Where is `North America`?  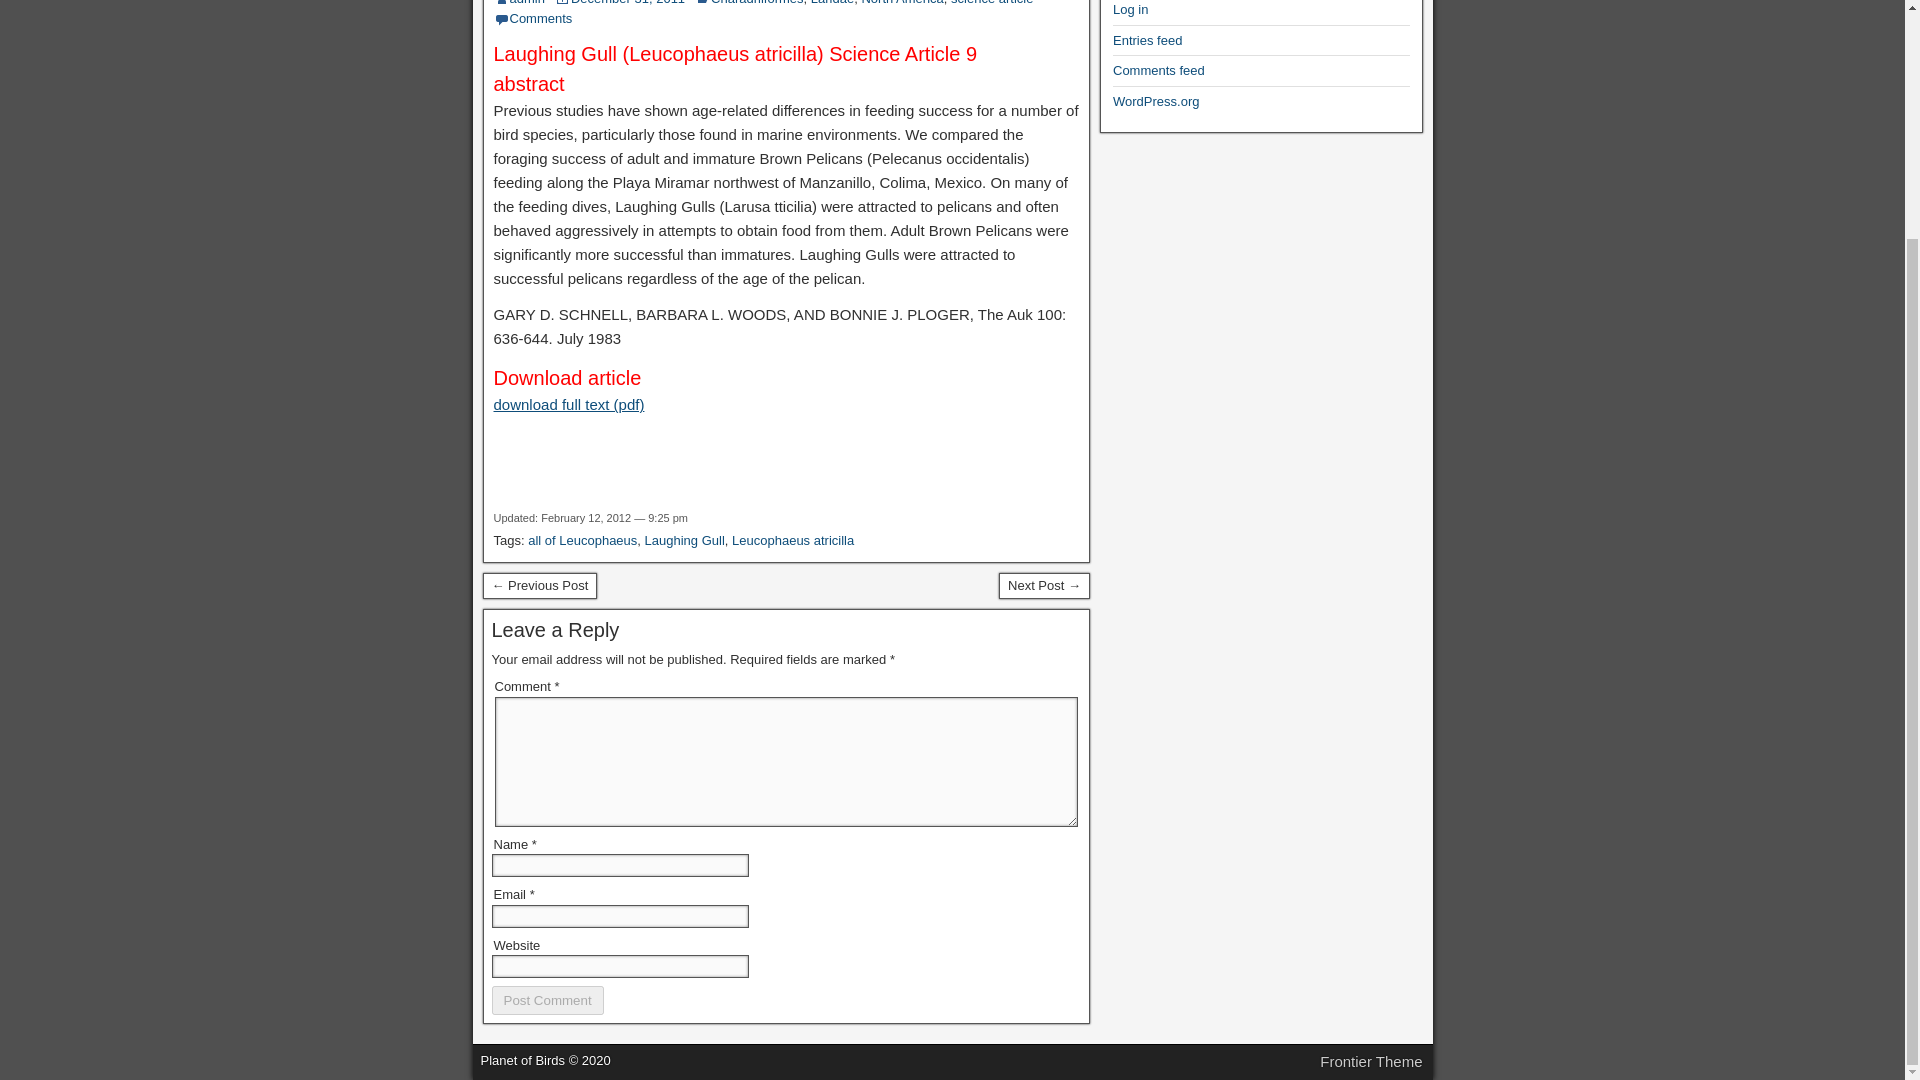 North America is located at coordinates (901, 3).